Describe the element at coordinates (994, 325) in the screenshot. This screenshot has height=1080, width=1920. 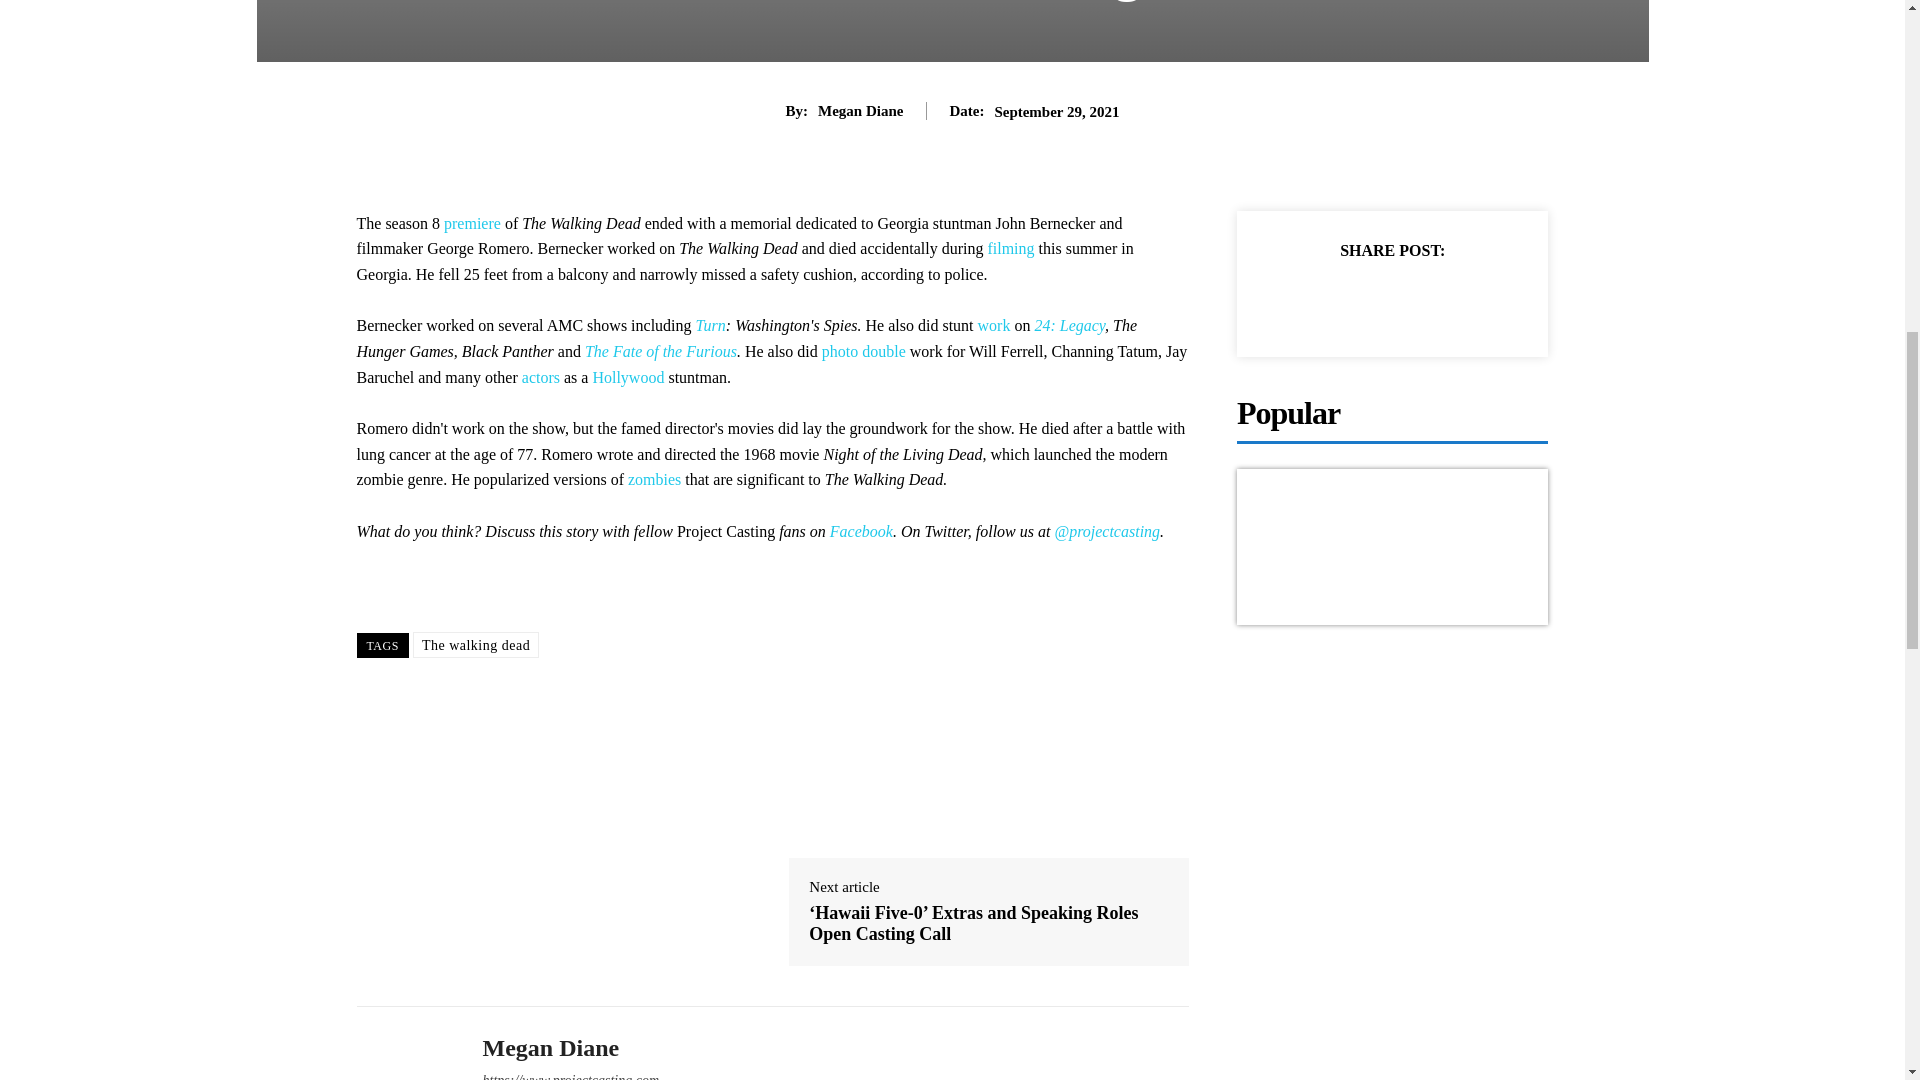
I see `Posts tagged with work` at that location.